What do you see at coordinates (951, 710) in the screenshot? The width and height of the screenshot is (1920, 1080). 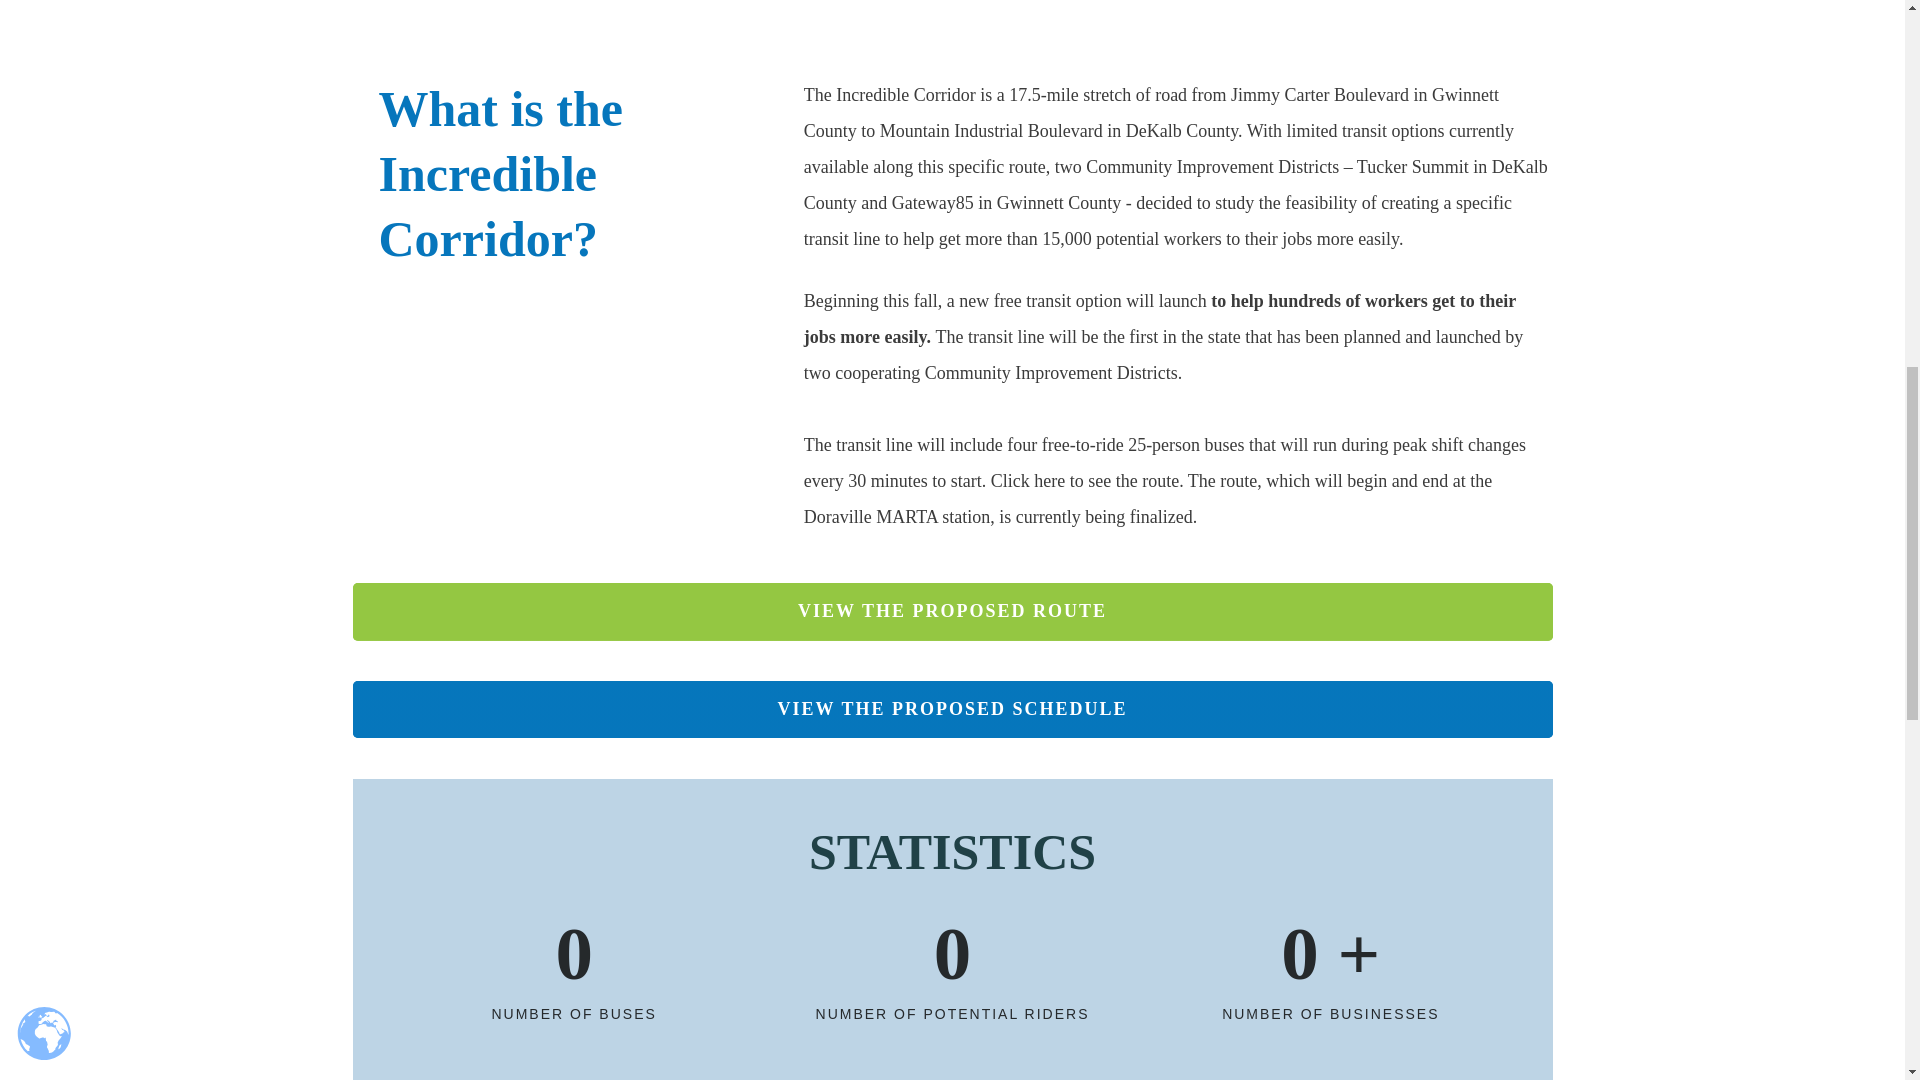 I see `VIEW THE PROPOSED SCHEDULE` at bounding box center [951, 710].